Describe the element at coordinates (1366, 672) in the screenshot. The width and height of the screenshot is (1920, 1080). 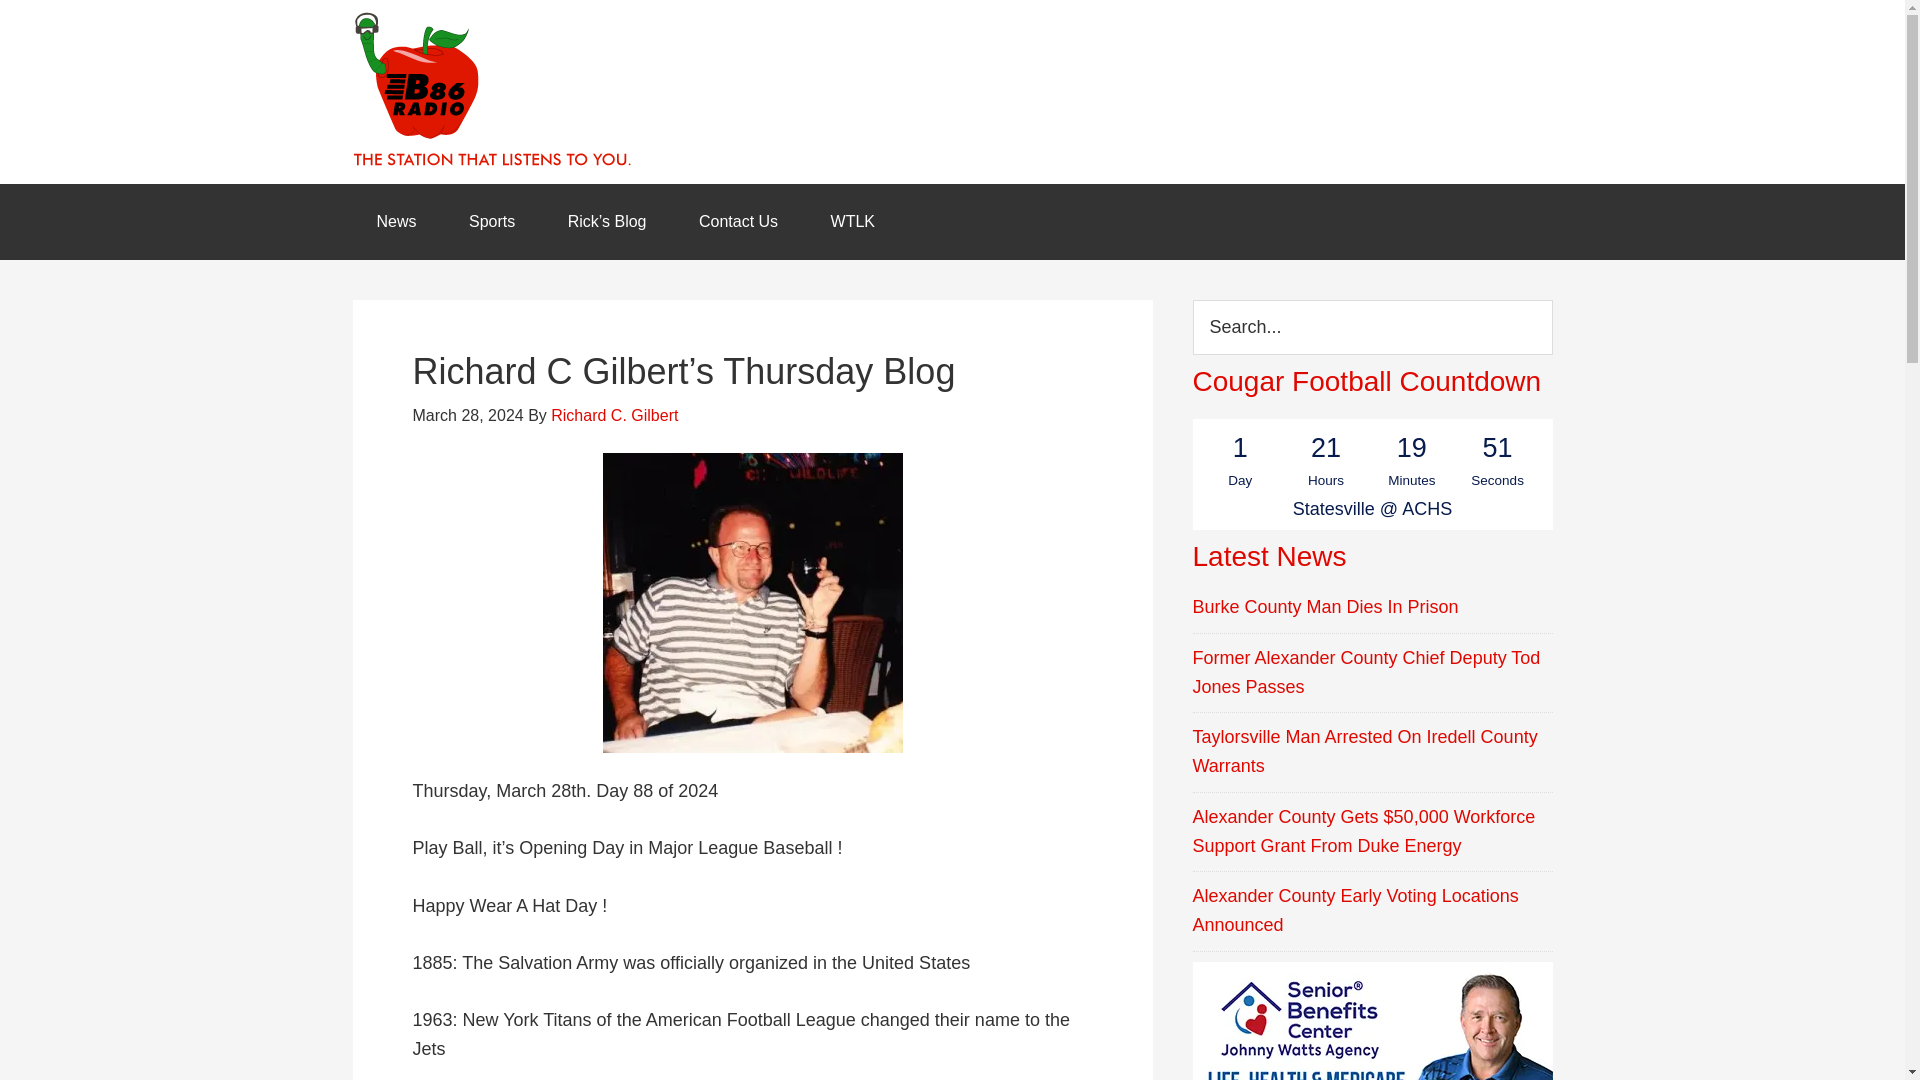
I see `Former Alexander County Chief Deputy Tod Jones Passes` at that location.